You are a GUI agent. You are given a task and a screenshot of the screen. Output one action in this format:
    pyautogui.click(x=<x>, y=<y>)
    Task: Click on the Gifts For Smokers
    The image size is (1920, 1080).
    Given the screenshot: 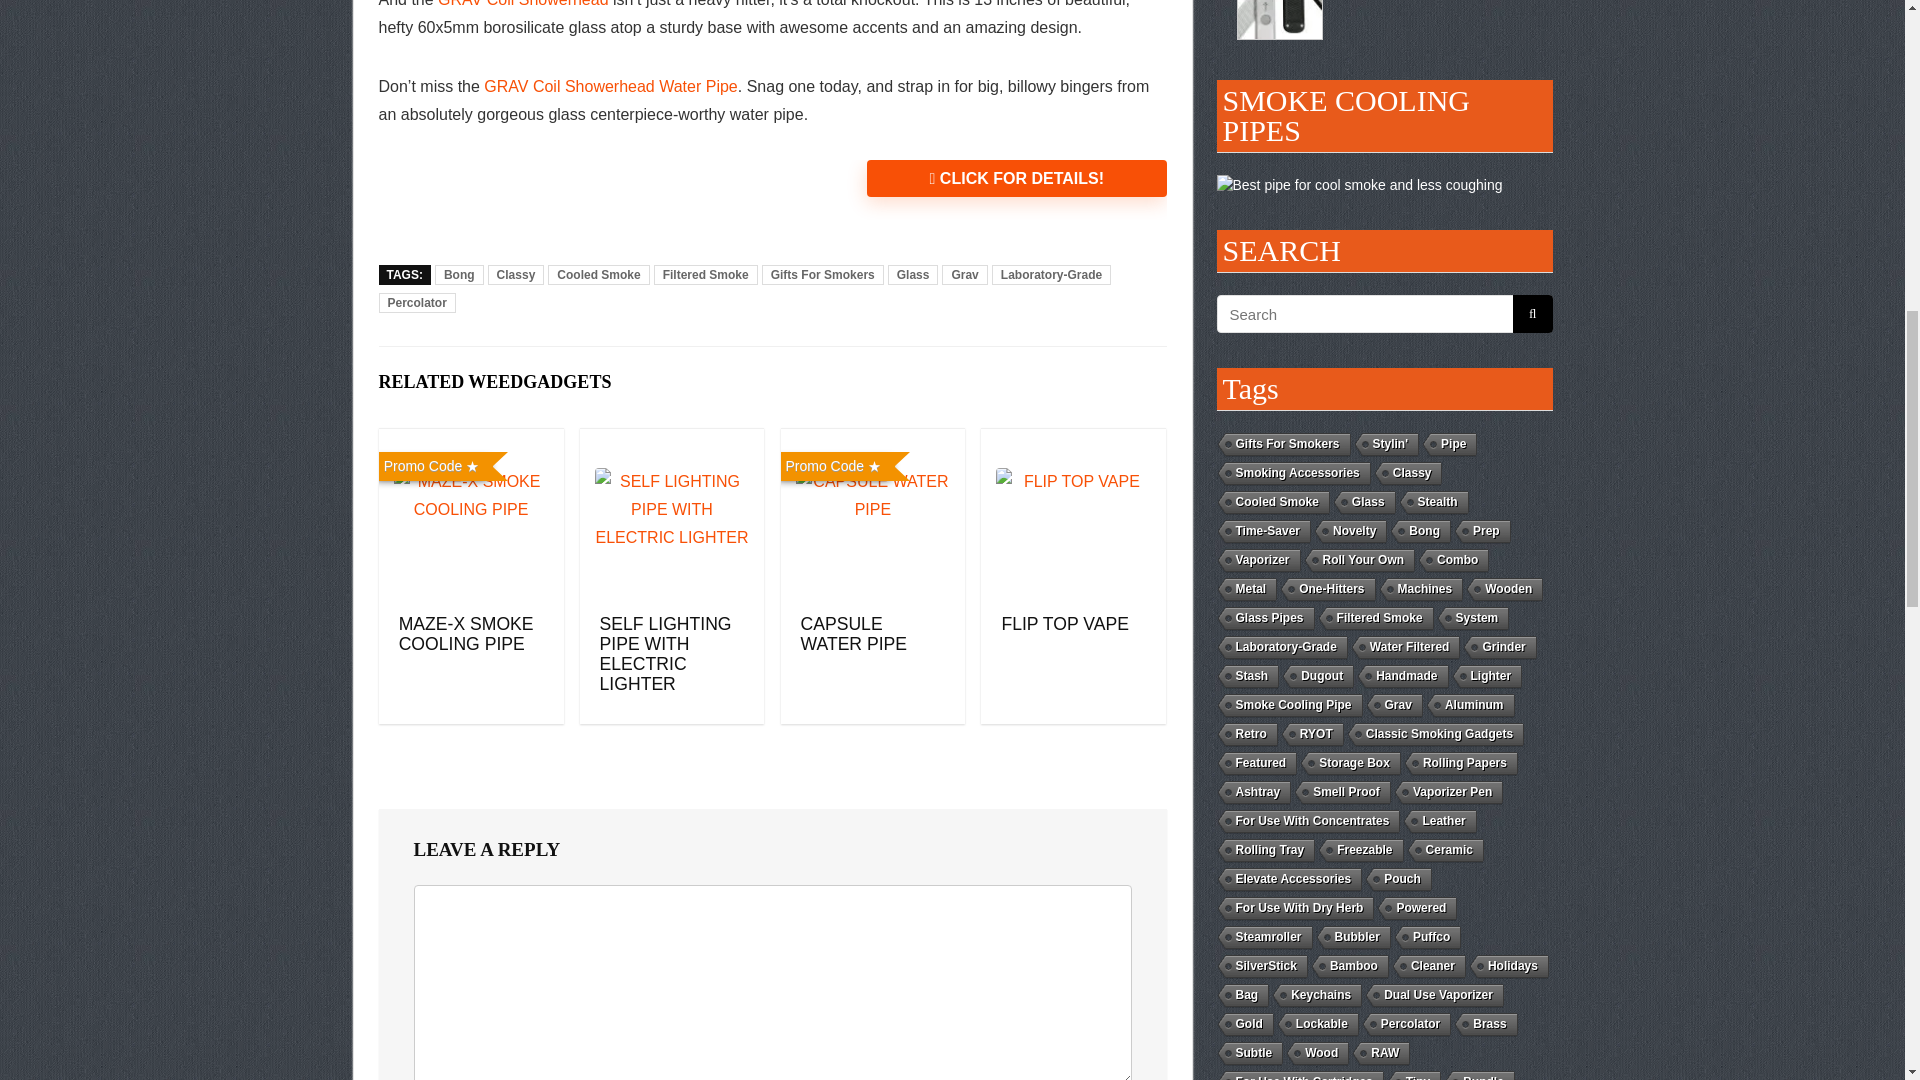 What is the action you would take?
    pyautogui.click(x=822, y=274)
    